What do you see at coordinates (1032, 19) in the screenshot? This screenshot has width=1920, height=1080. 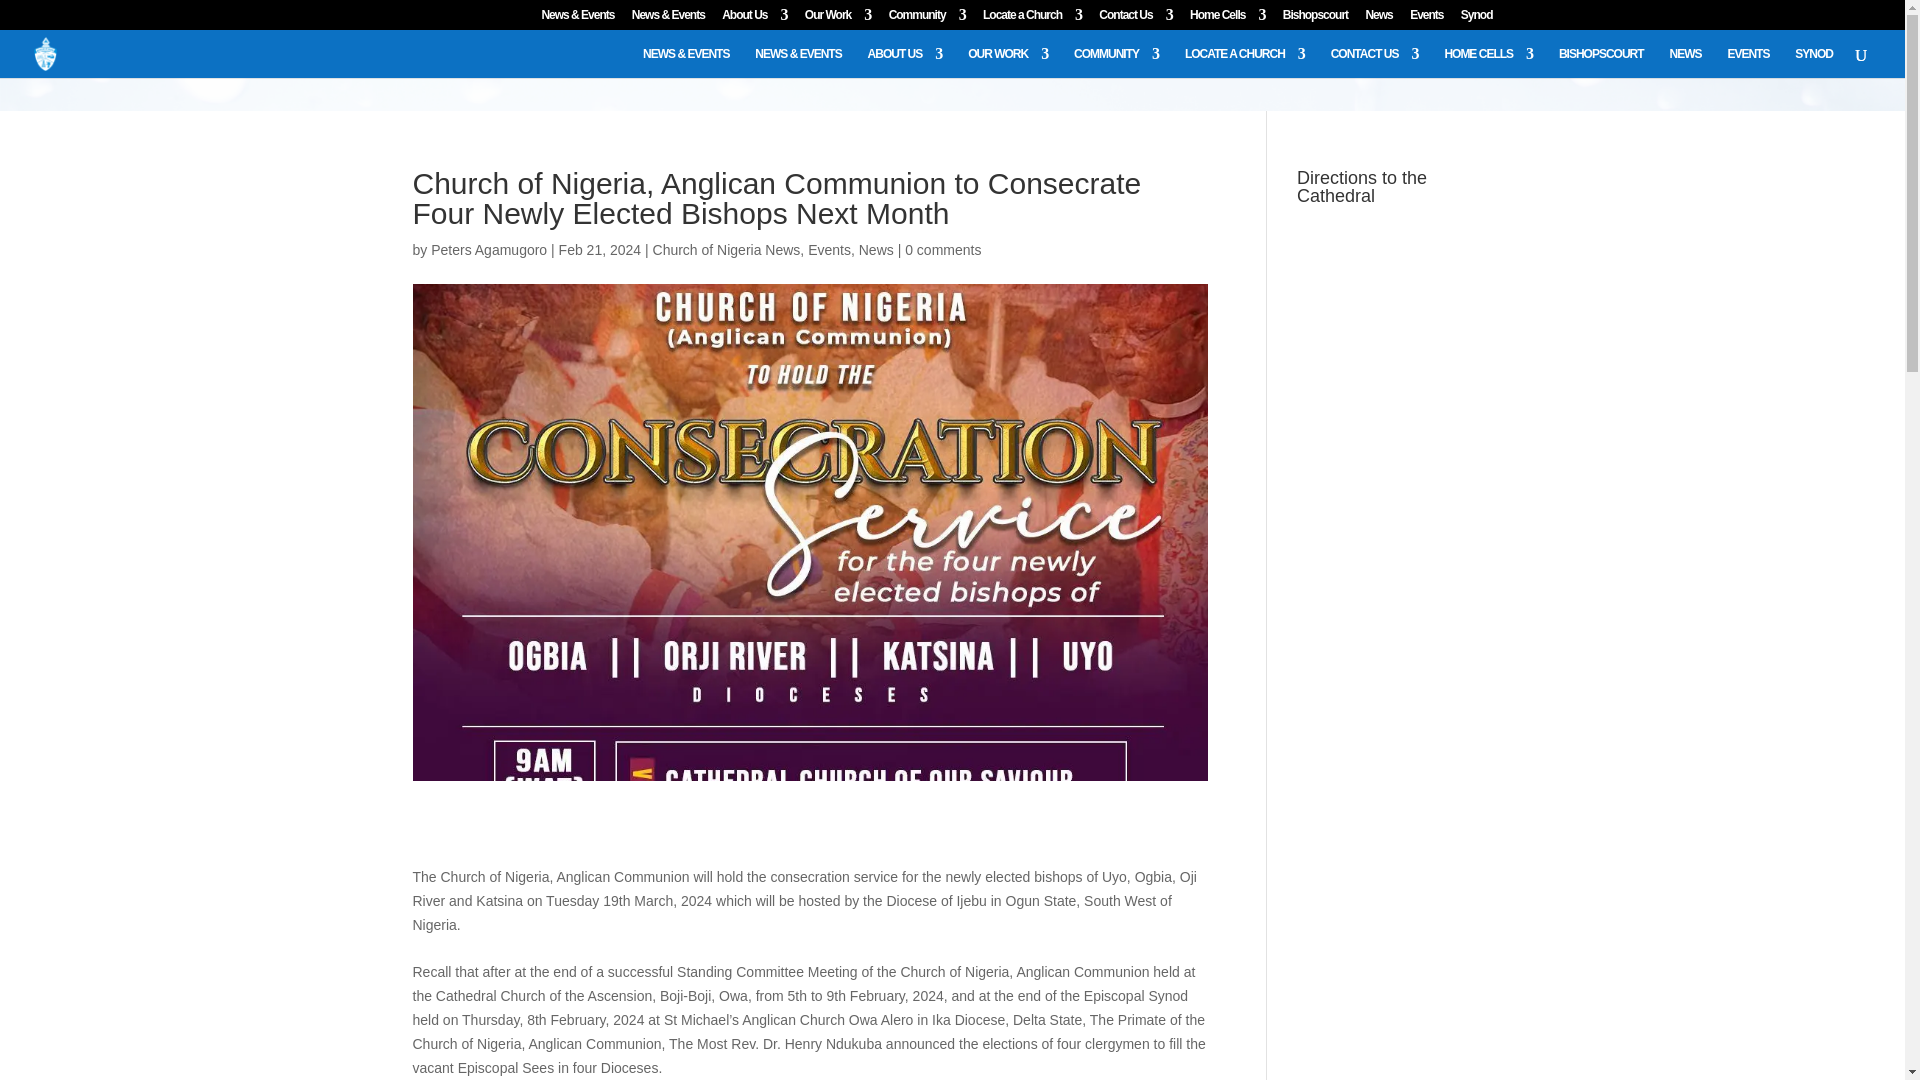 I see `Locate a Church` at bounding box center [1032, 19].